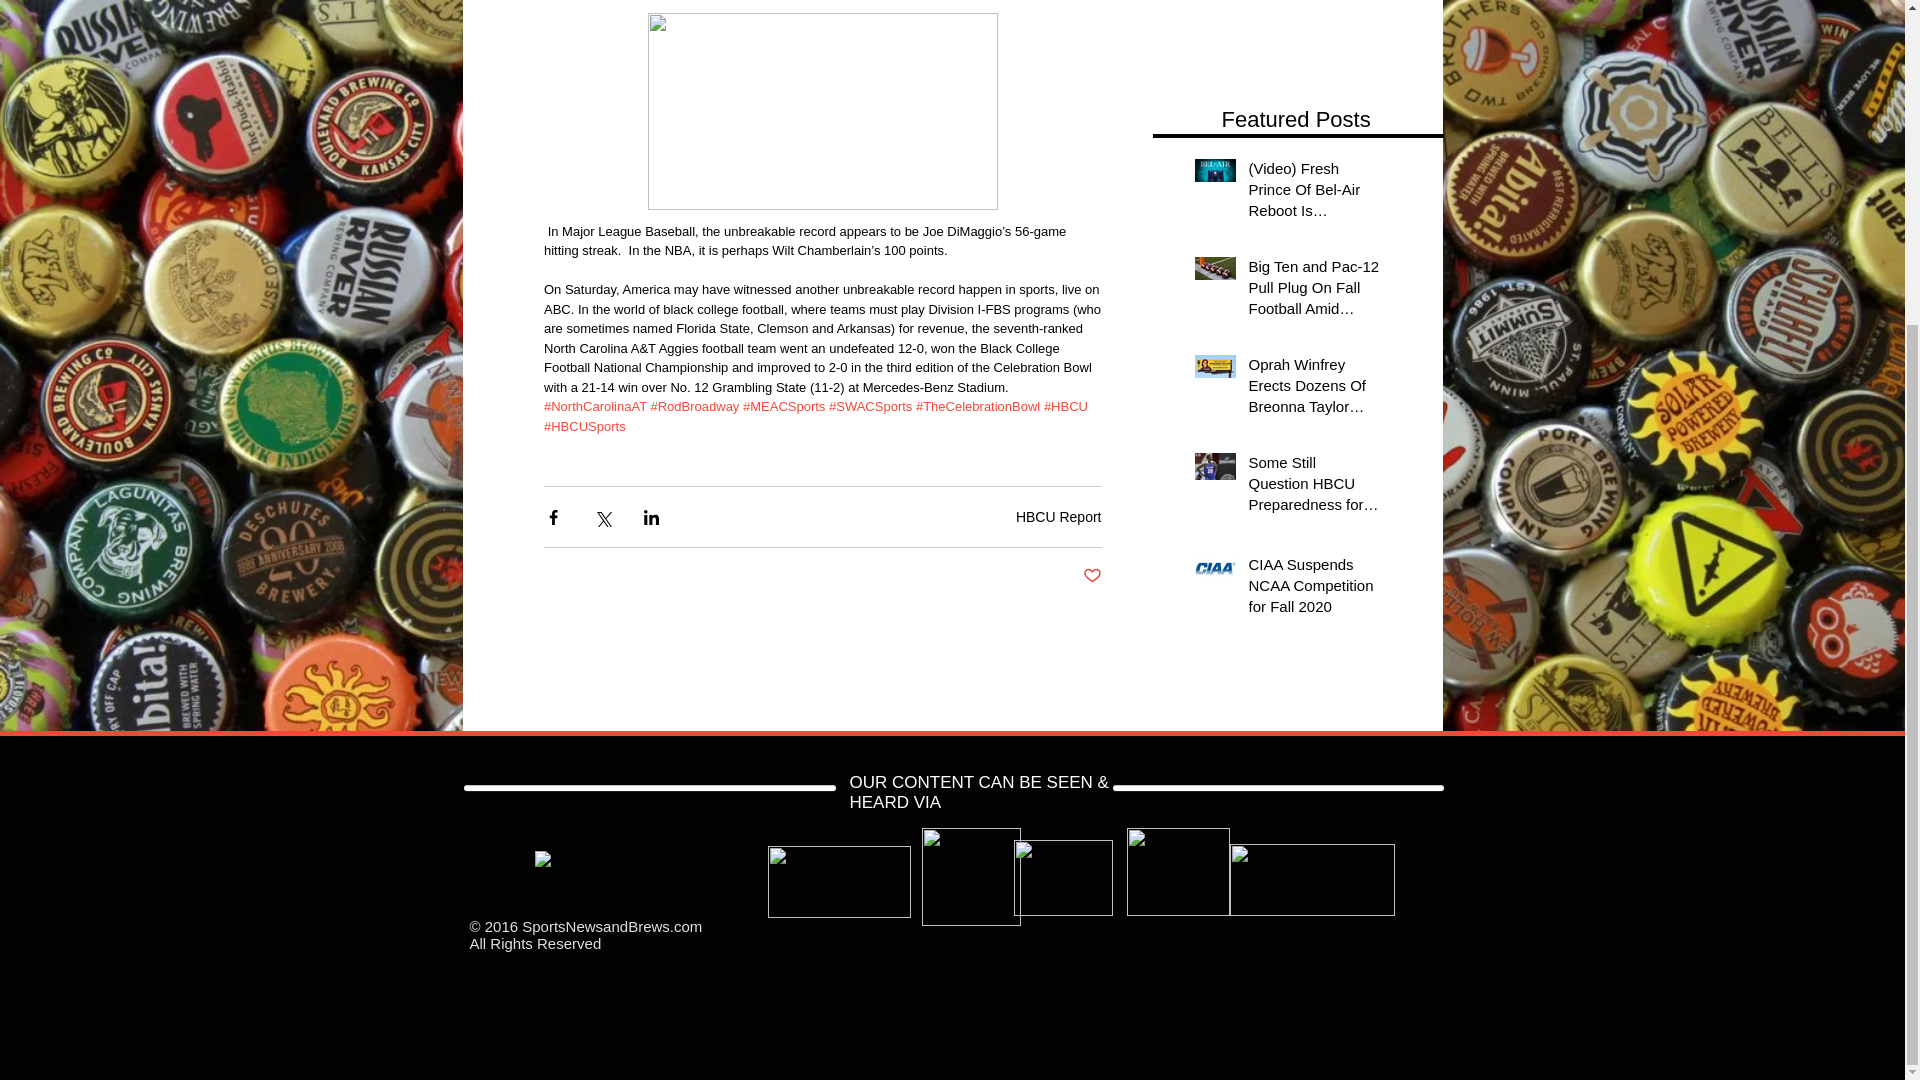  Describe the element at coordinates (1091, 576) in the screenshot. I see `Post not marked as liked` at that location.